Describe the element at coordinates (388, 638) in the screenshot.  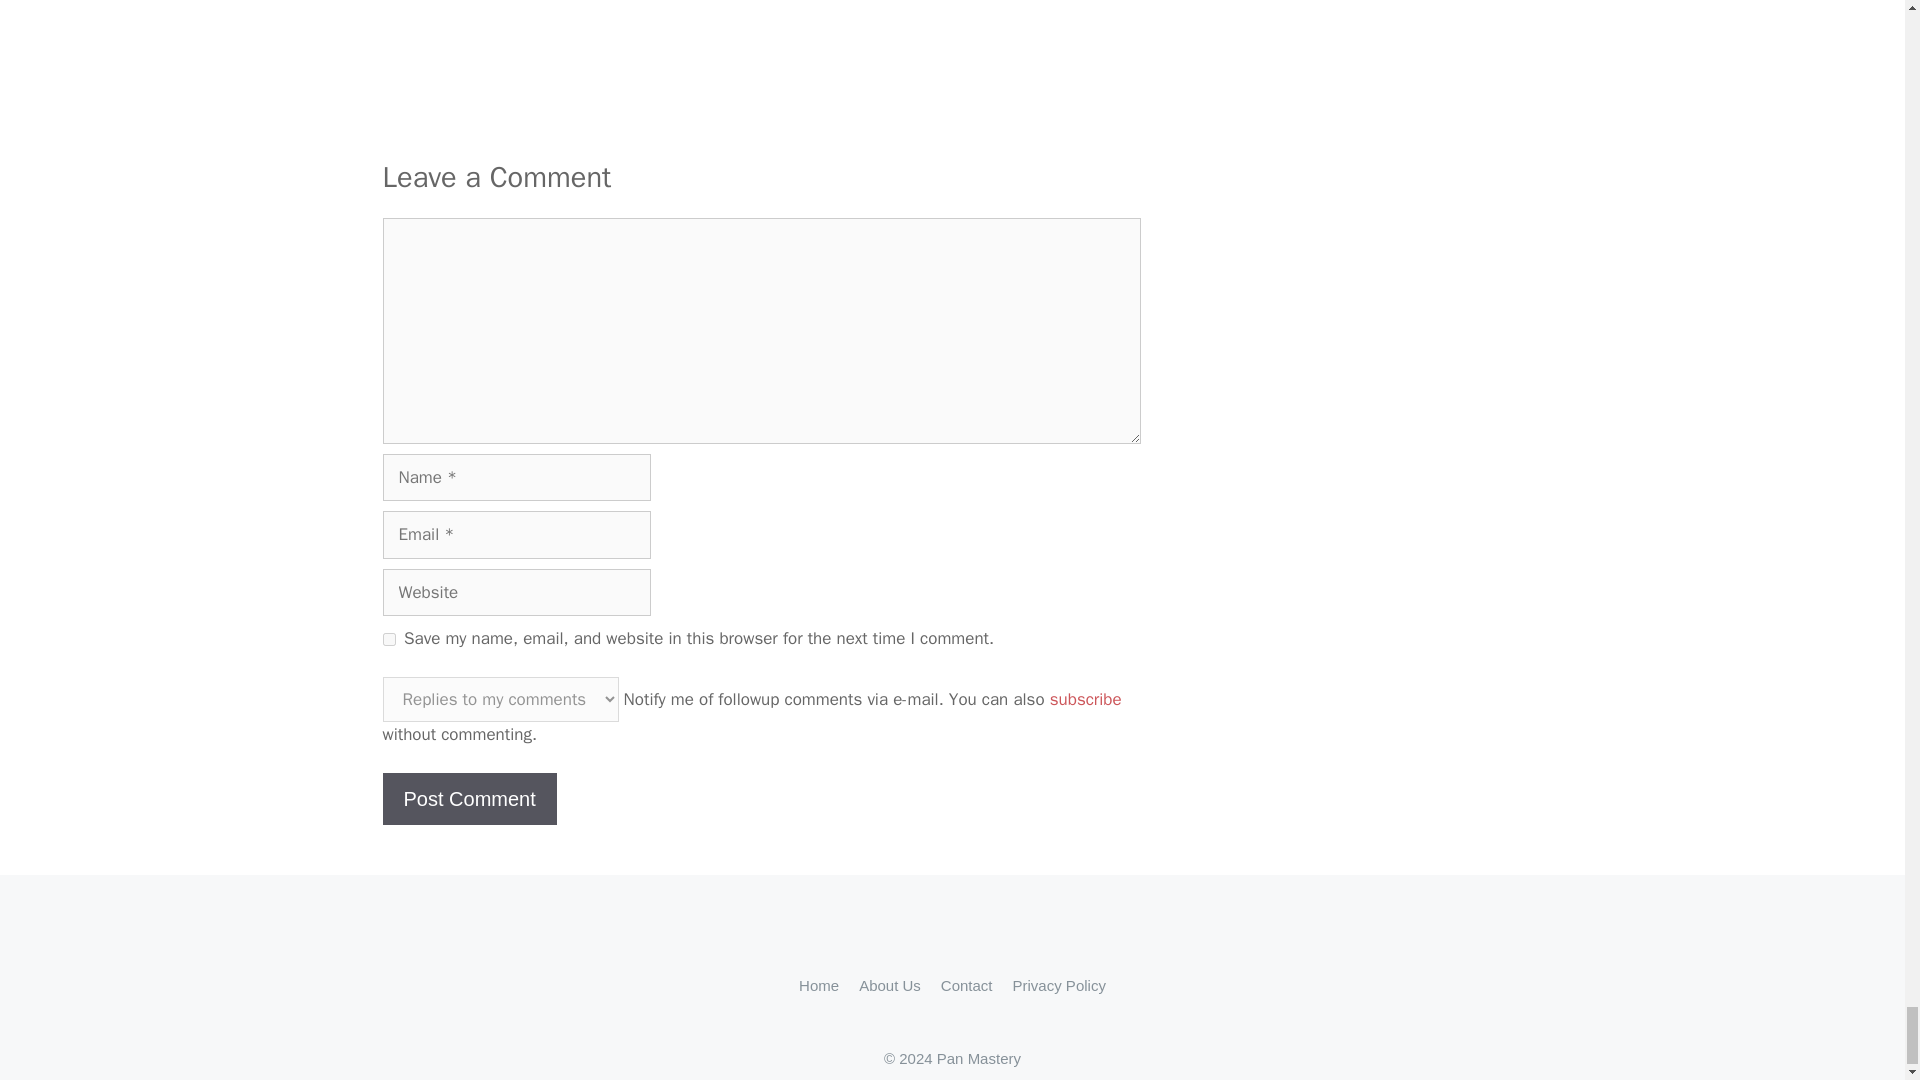
I see `yes` at that location.